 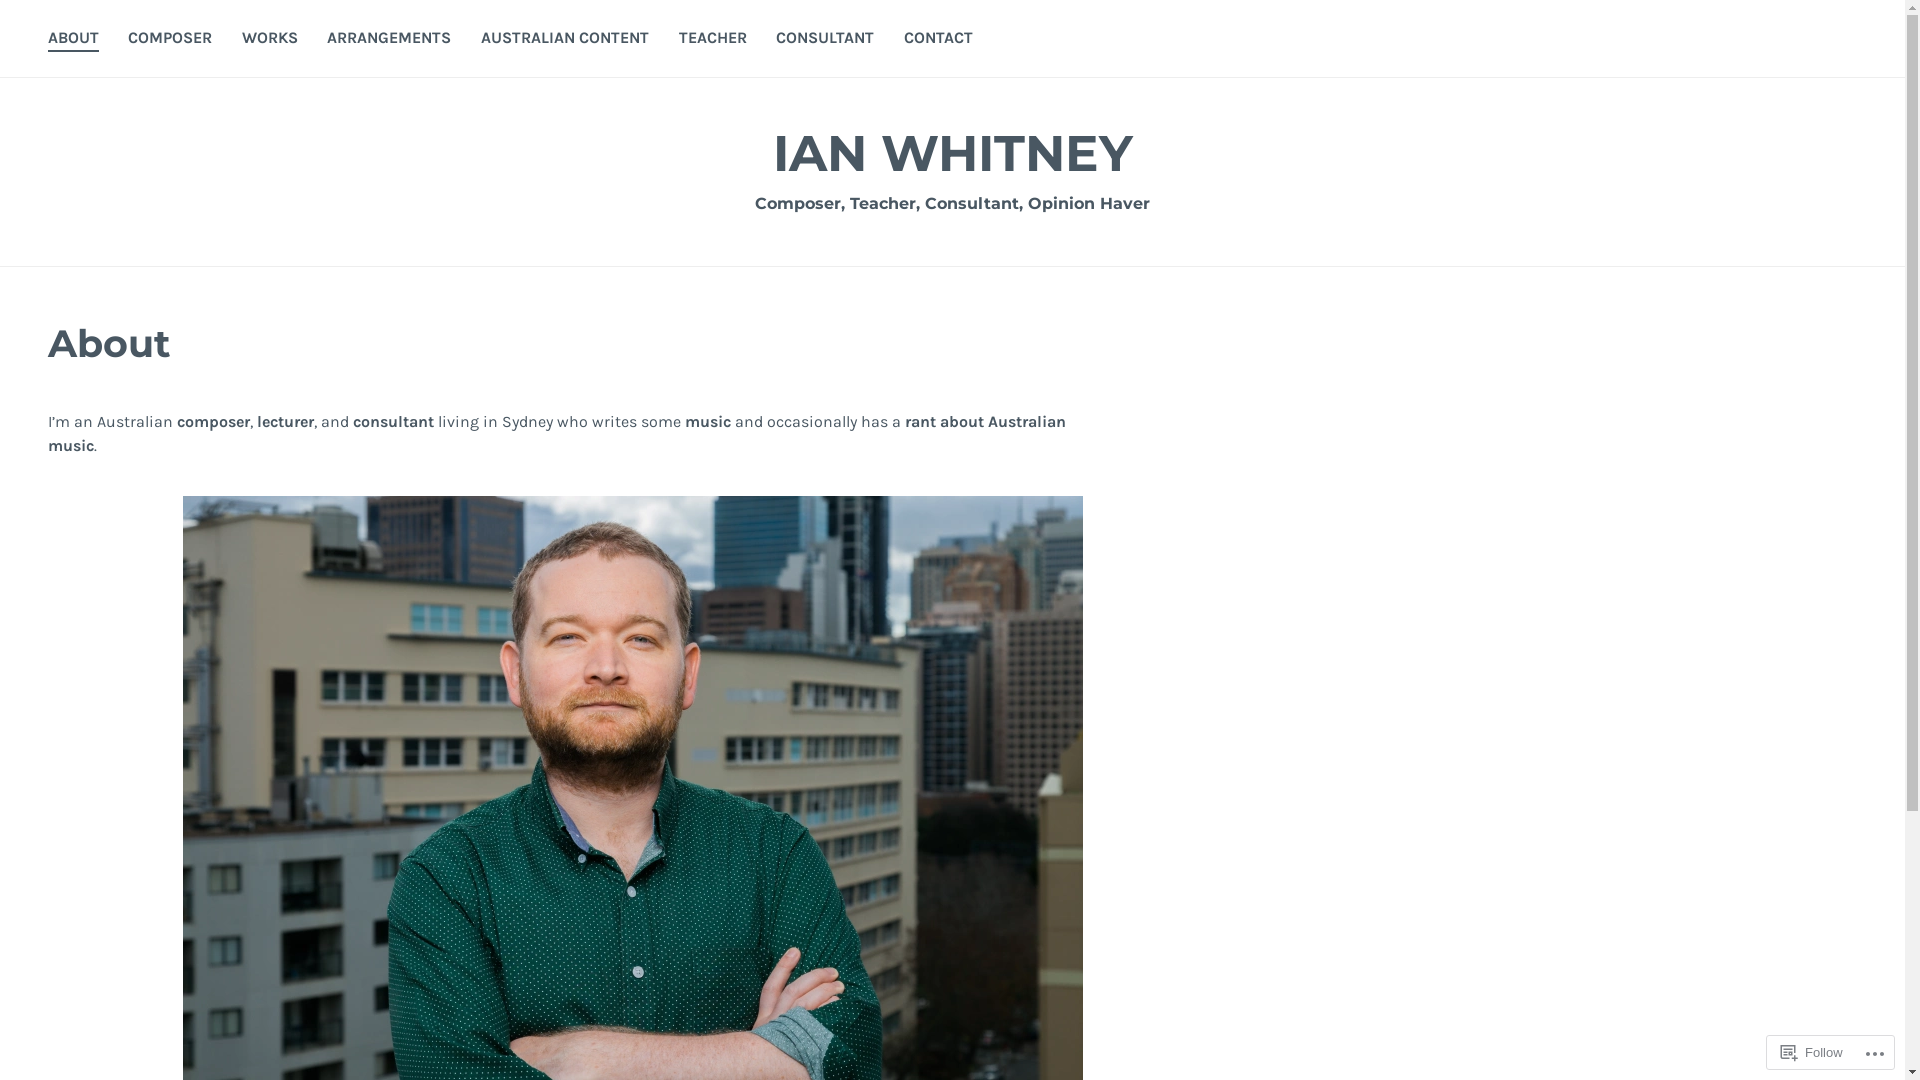 I want to click on lecturer, so click(x=286, y=422).